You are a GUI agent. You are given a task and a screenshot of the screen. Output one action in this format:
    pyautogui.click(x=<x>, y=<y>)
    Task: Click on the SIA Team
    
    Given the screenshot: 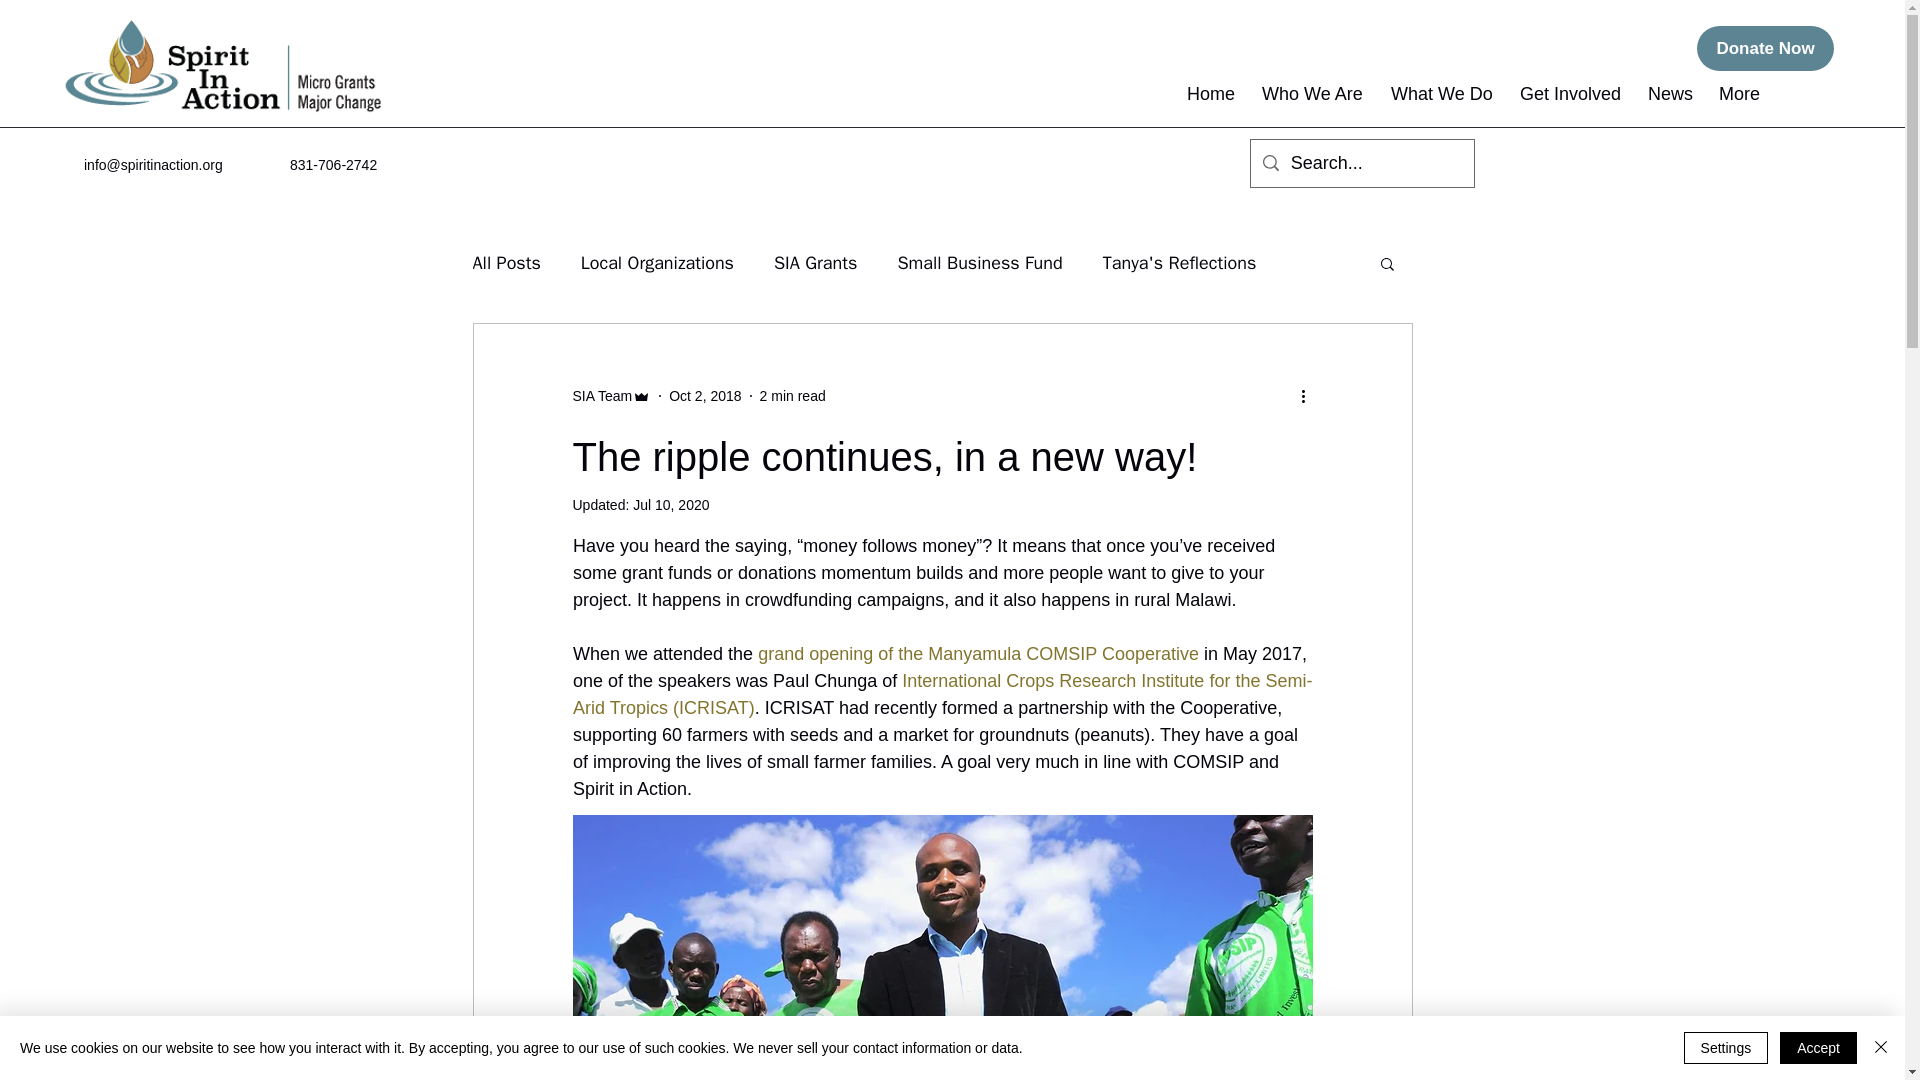 What is the action you would take?
    pyautogui.click(x=611, y=396)
    